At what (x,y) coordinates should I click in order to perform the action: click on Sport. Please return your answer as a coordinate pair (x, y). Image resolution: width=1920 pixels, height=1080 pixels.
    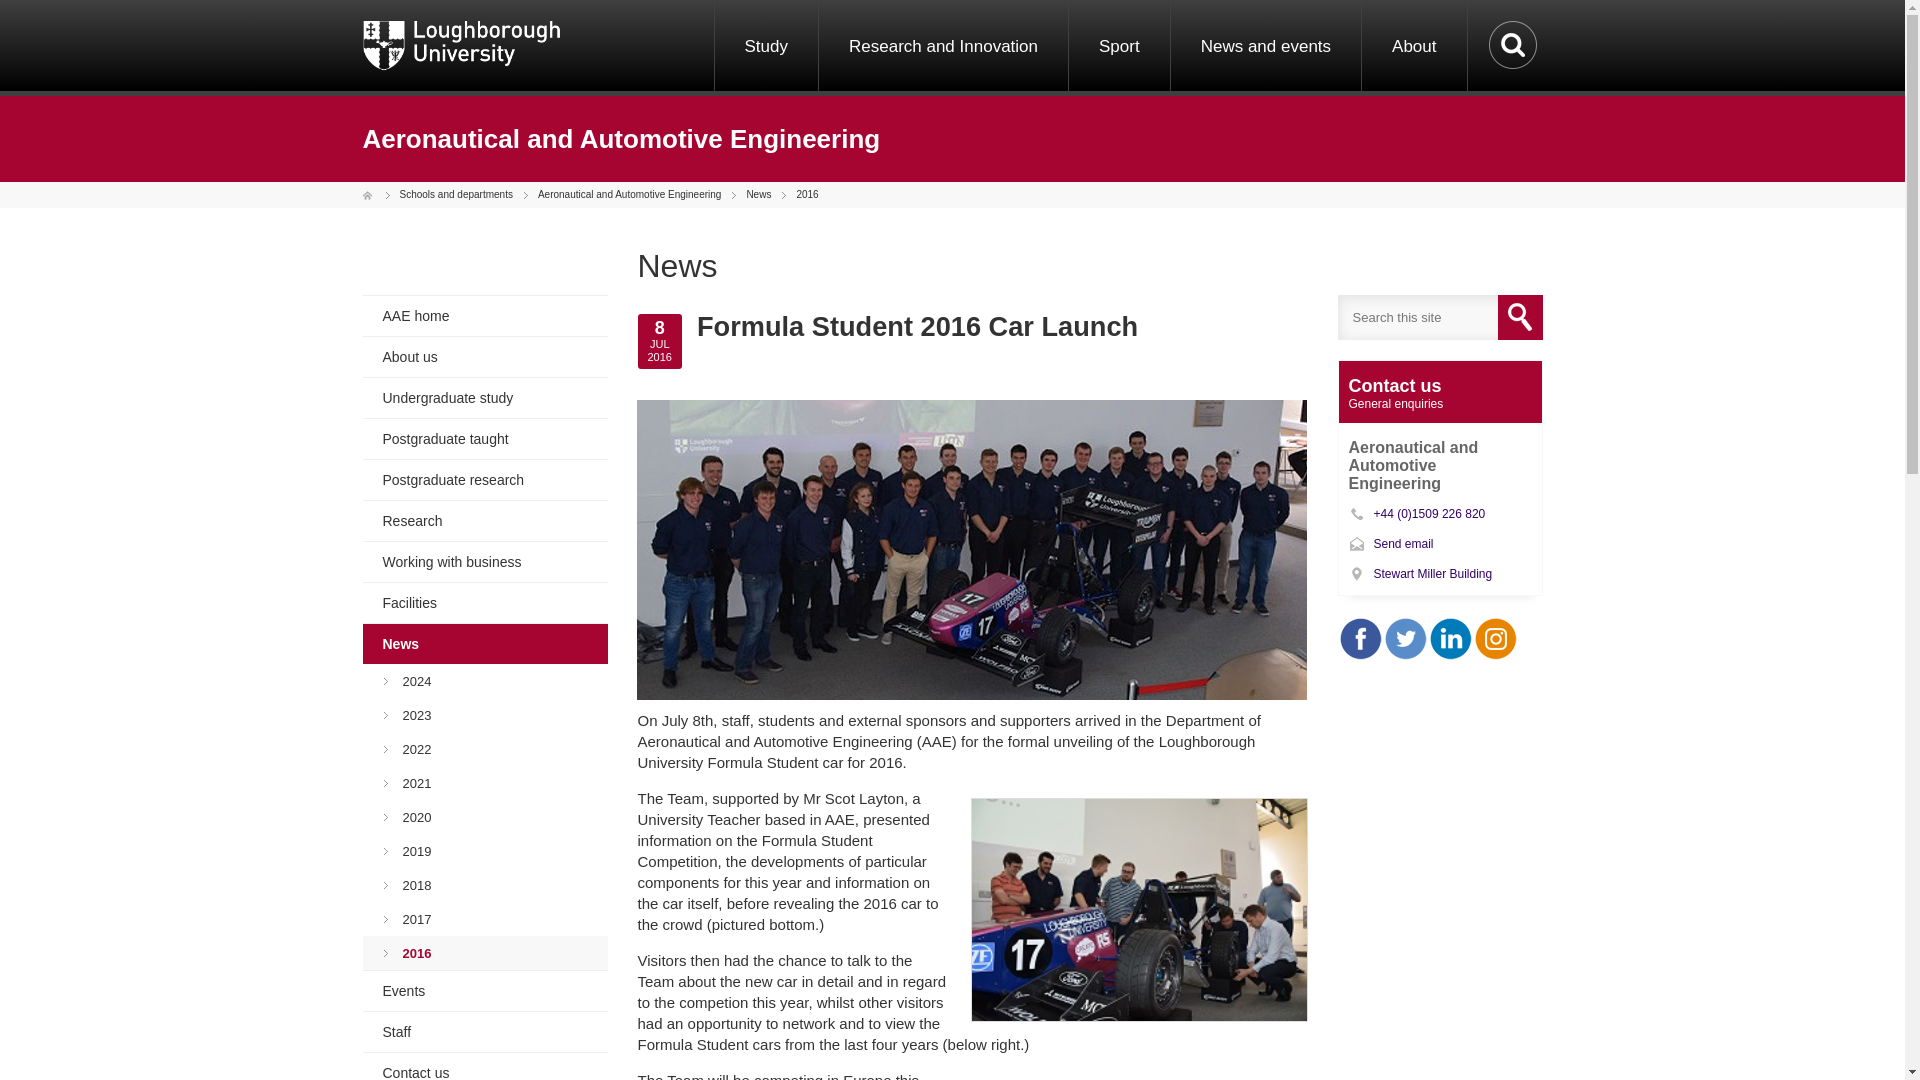
    Looking at the image, I should click on (1118, 48).